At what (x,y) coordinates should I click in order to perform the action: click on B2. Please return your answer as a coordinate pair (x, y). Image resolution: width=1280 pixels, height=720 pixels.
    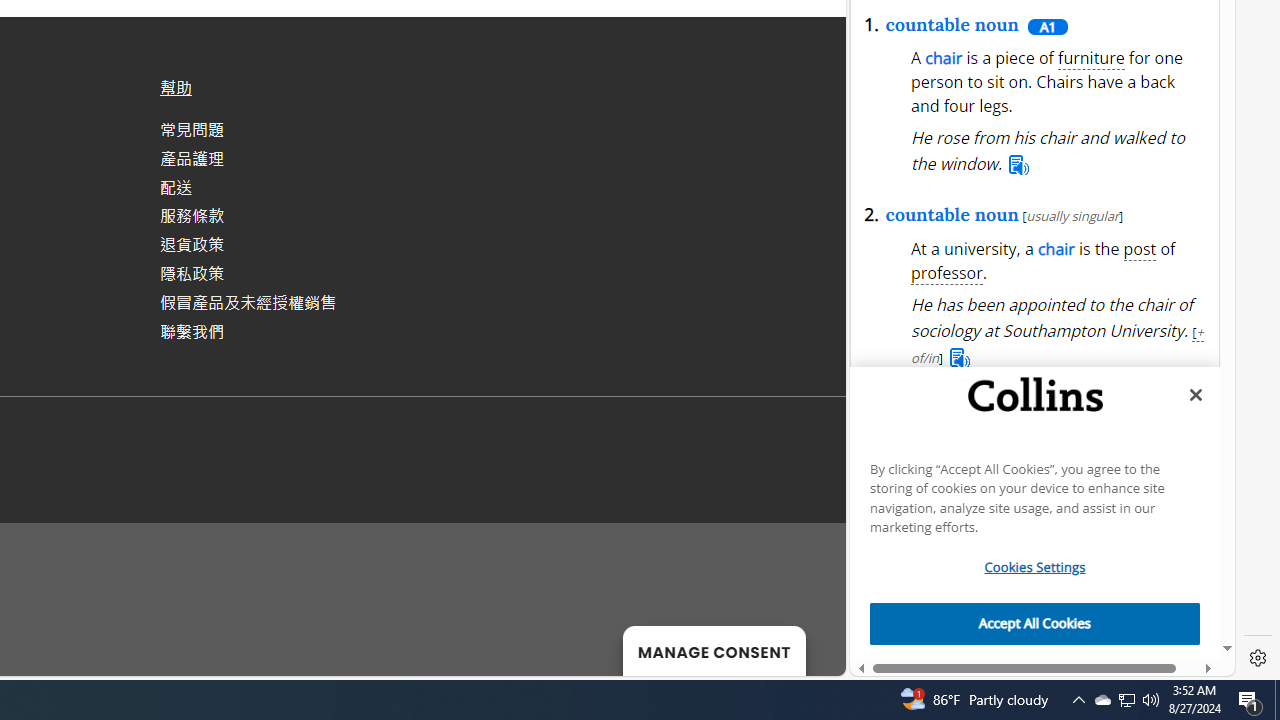
    Looking at the image, I should click on (952, 653).